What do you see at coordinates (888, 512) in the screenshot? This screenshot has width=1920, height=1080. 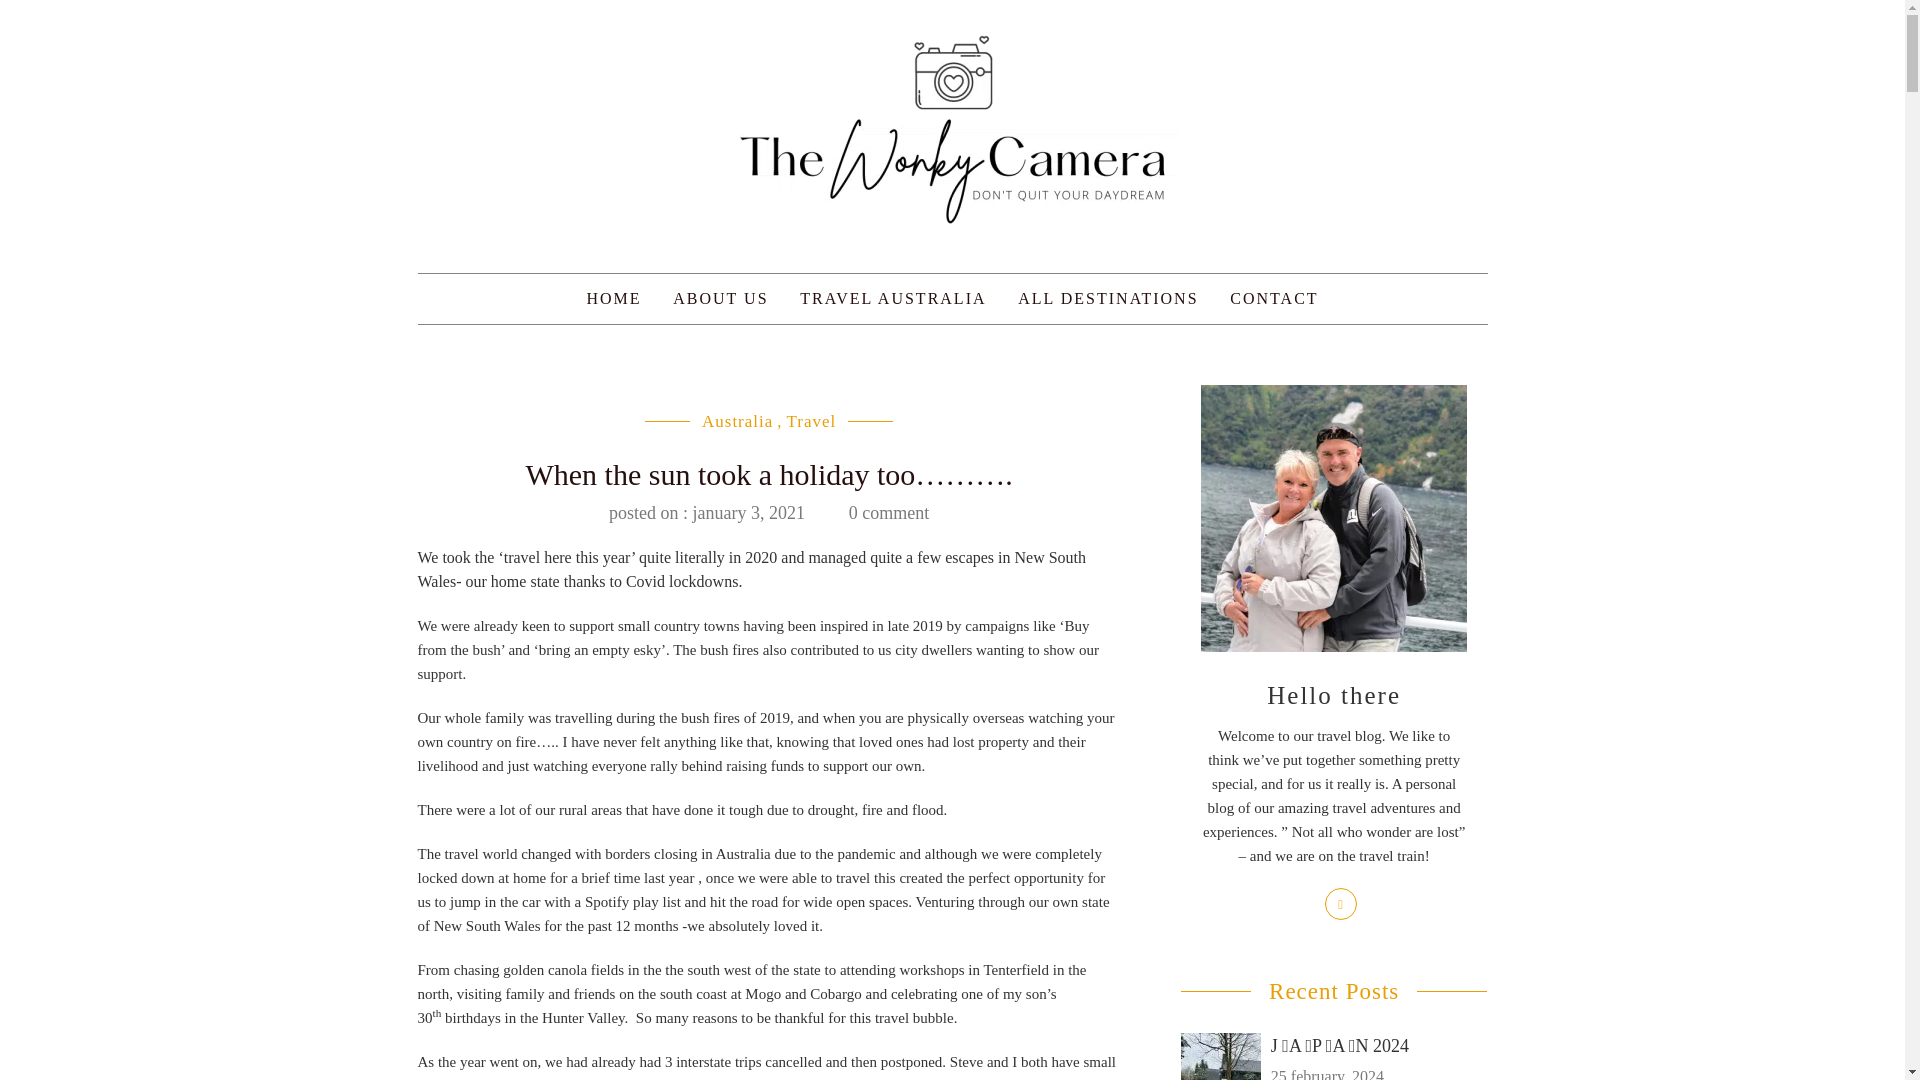 I see `0 comment` at bounding box center [888, 512].